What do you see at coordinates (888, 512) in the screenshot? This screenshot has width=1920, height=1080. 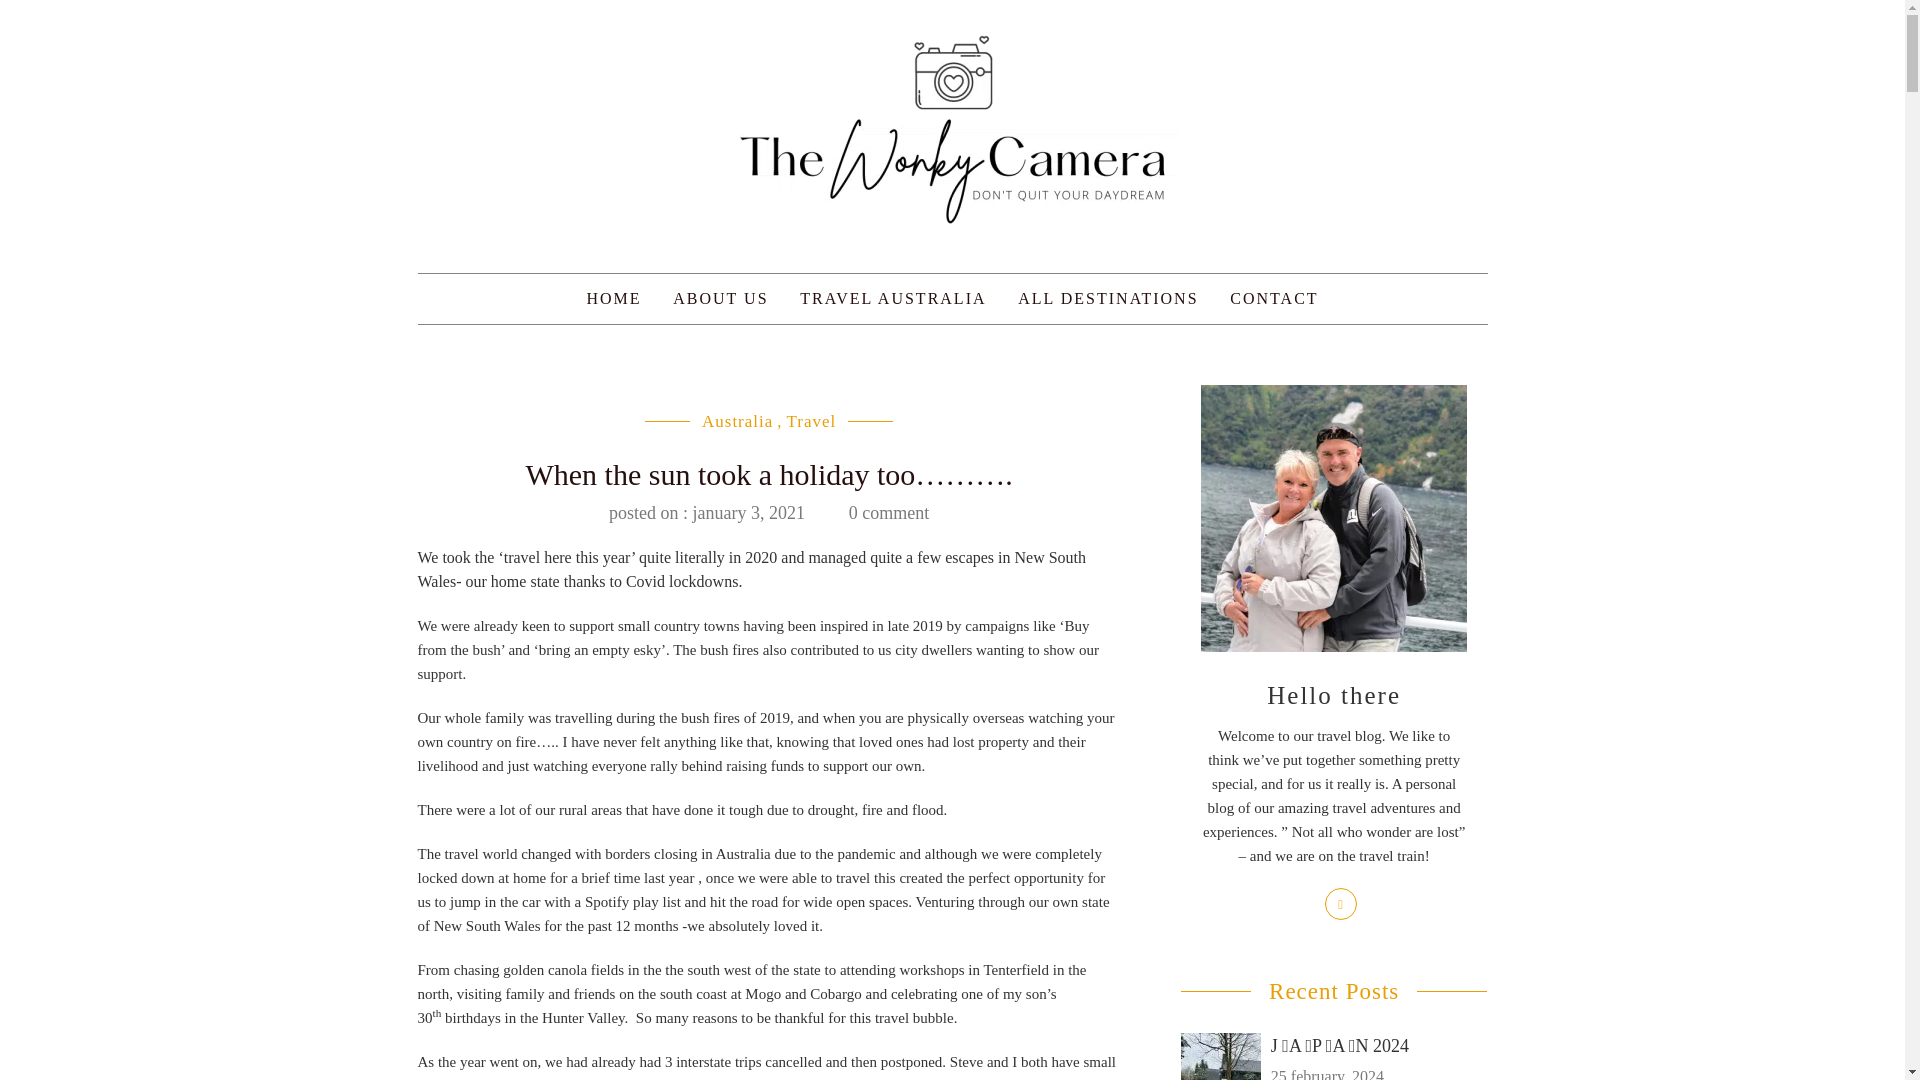 I see `0 comment` at bounding box center [888, 512].